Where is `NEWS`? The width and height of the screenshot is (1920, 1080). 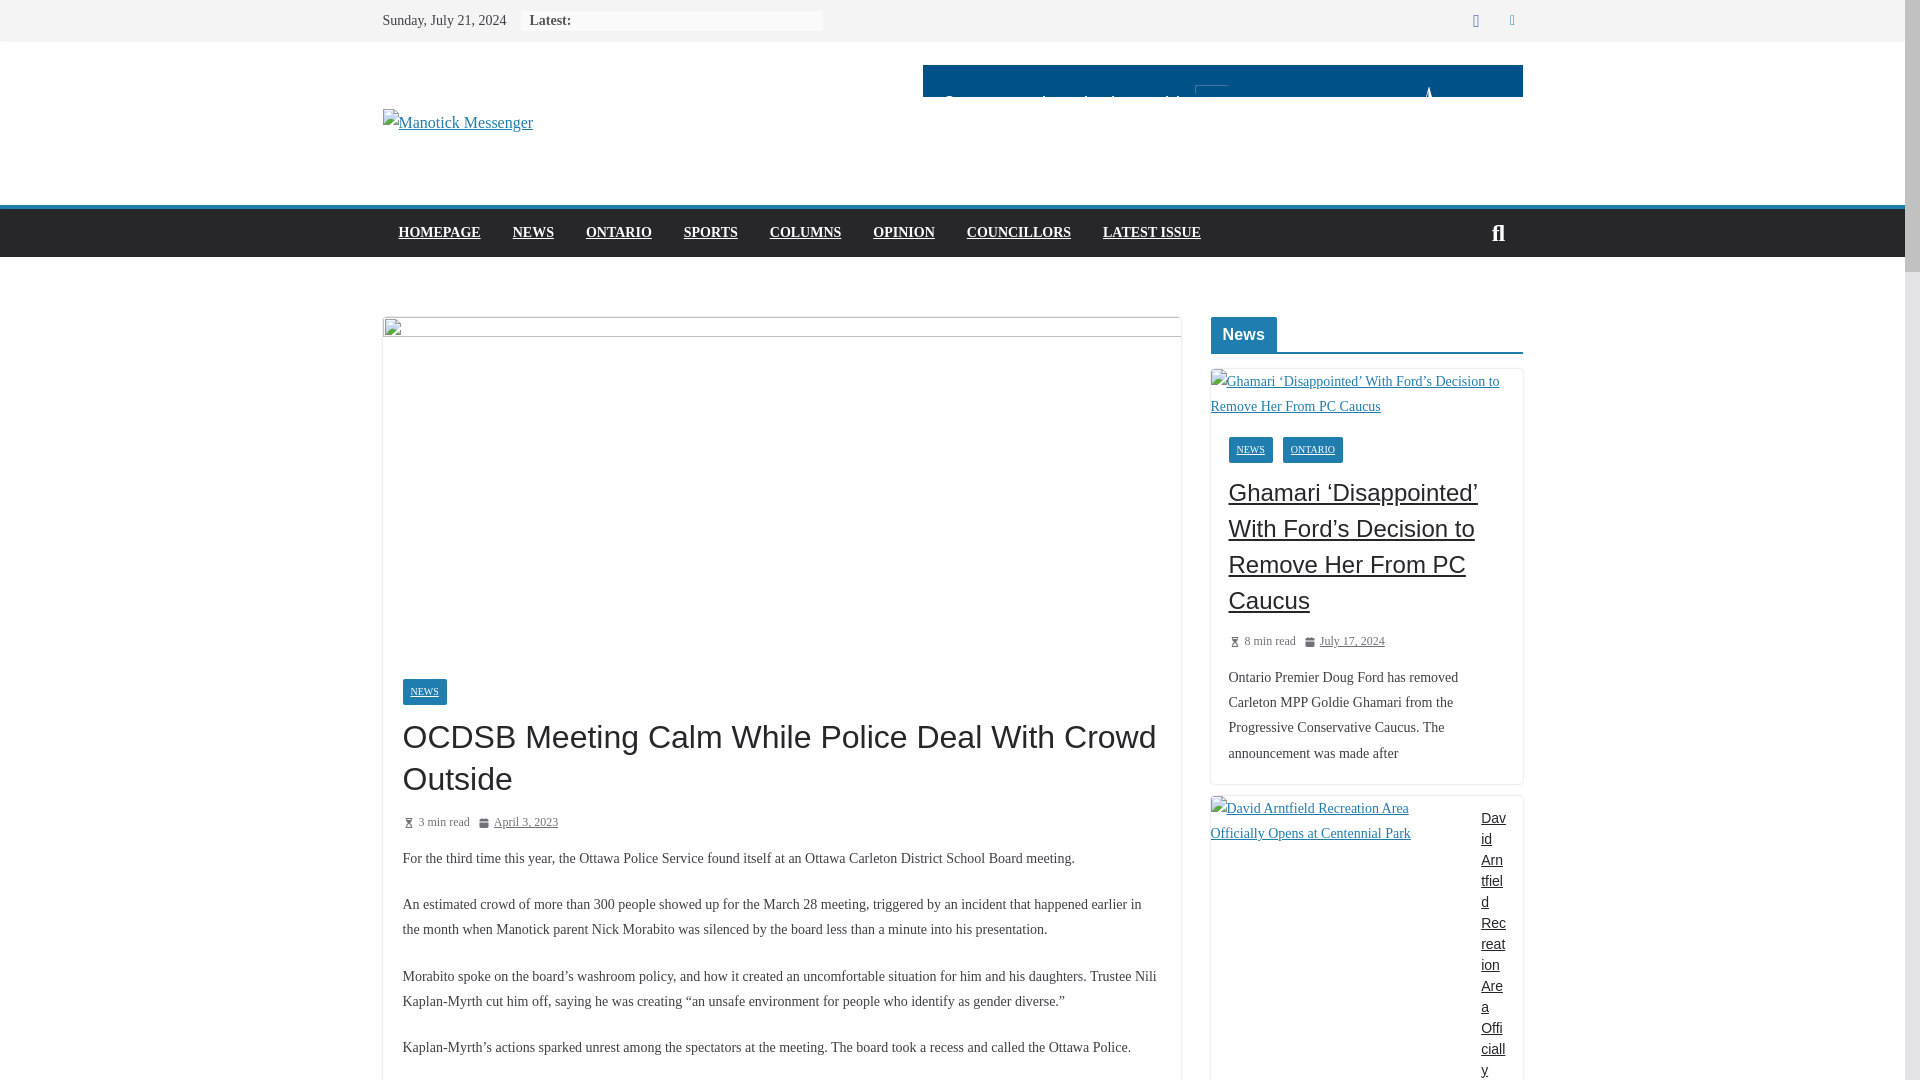
NEWS is located at coordinates (423, 692).